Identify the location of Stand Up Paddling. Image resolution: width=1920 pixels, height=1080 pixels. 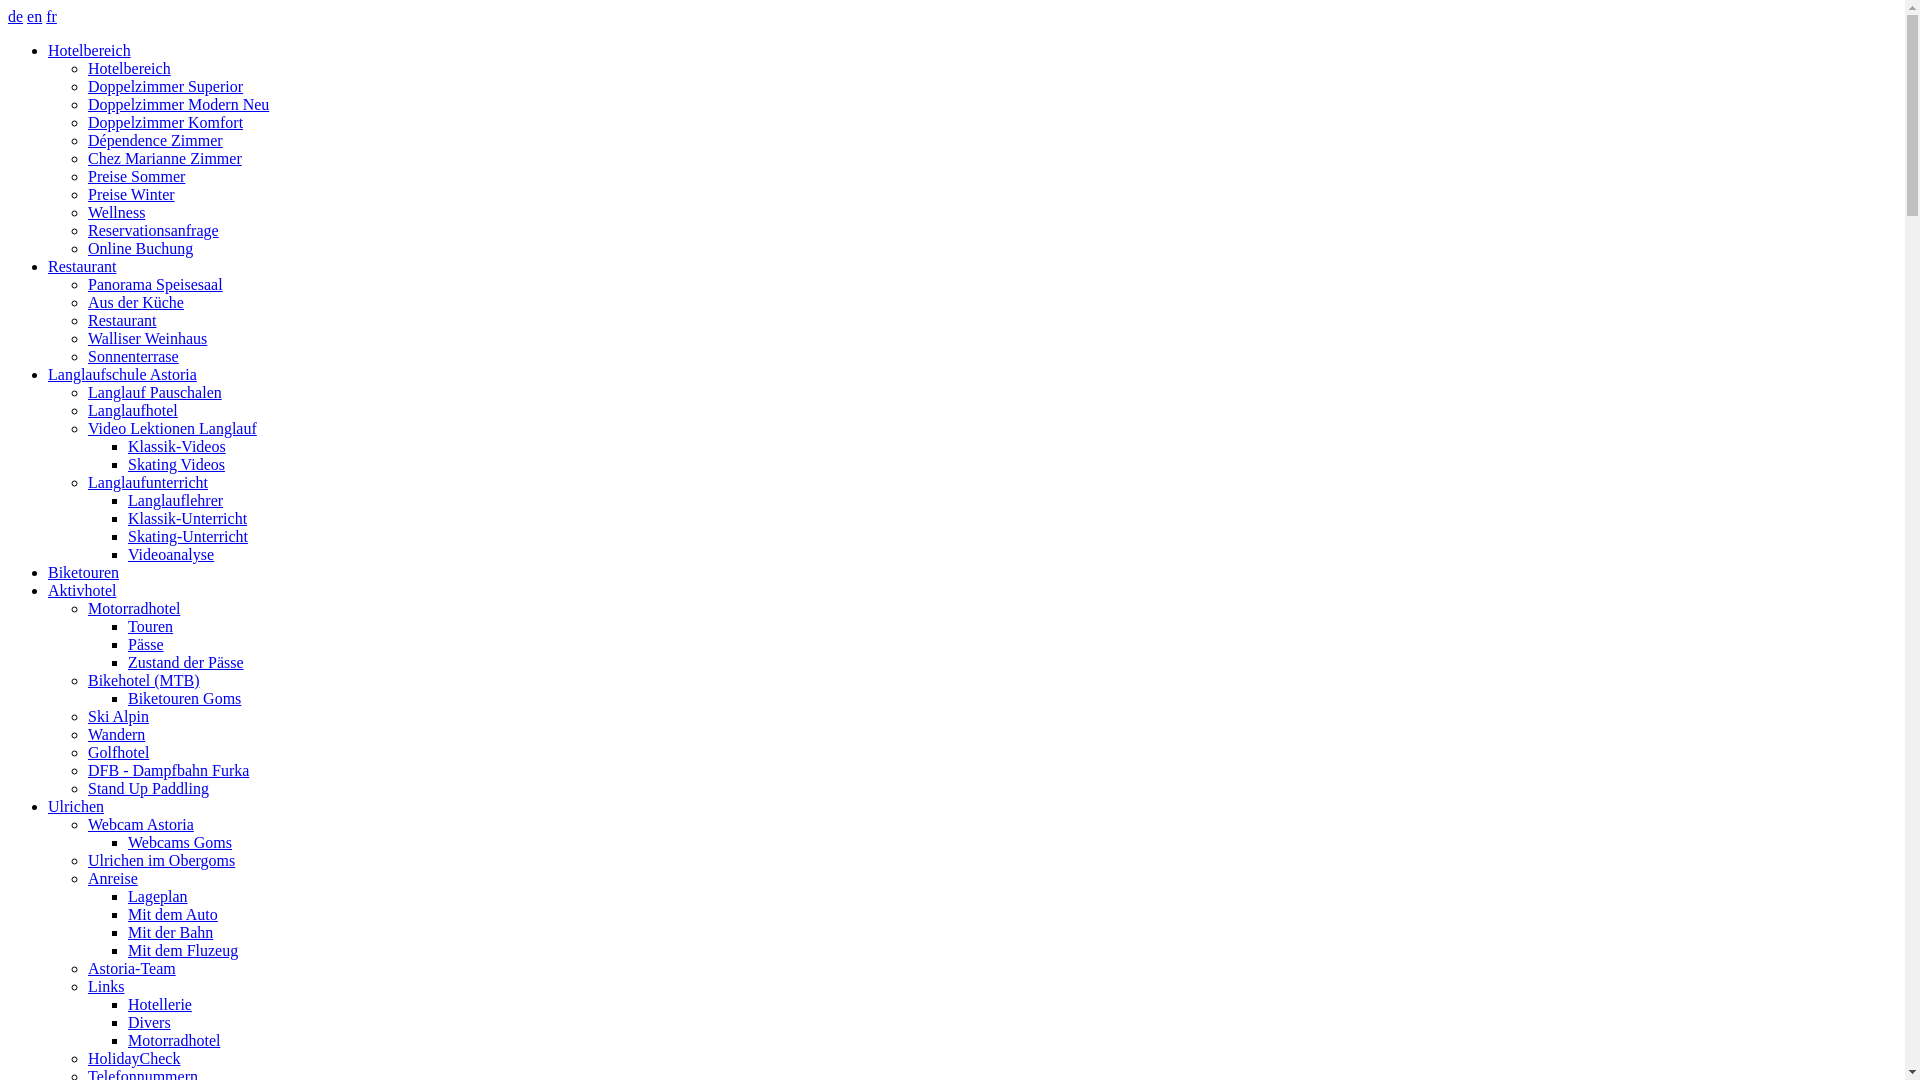
(148, 788).